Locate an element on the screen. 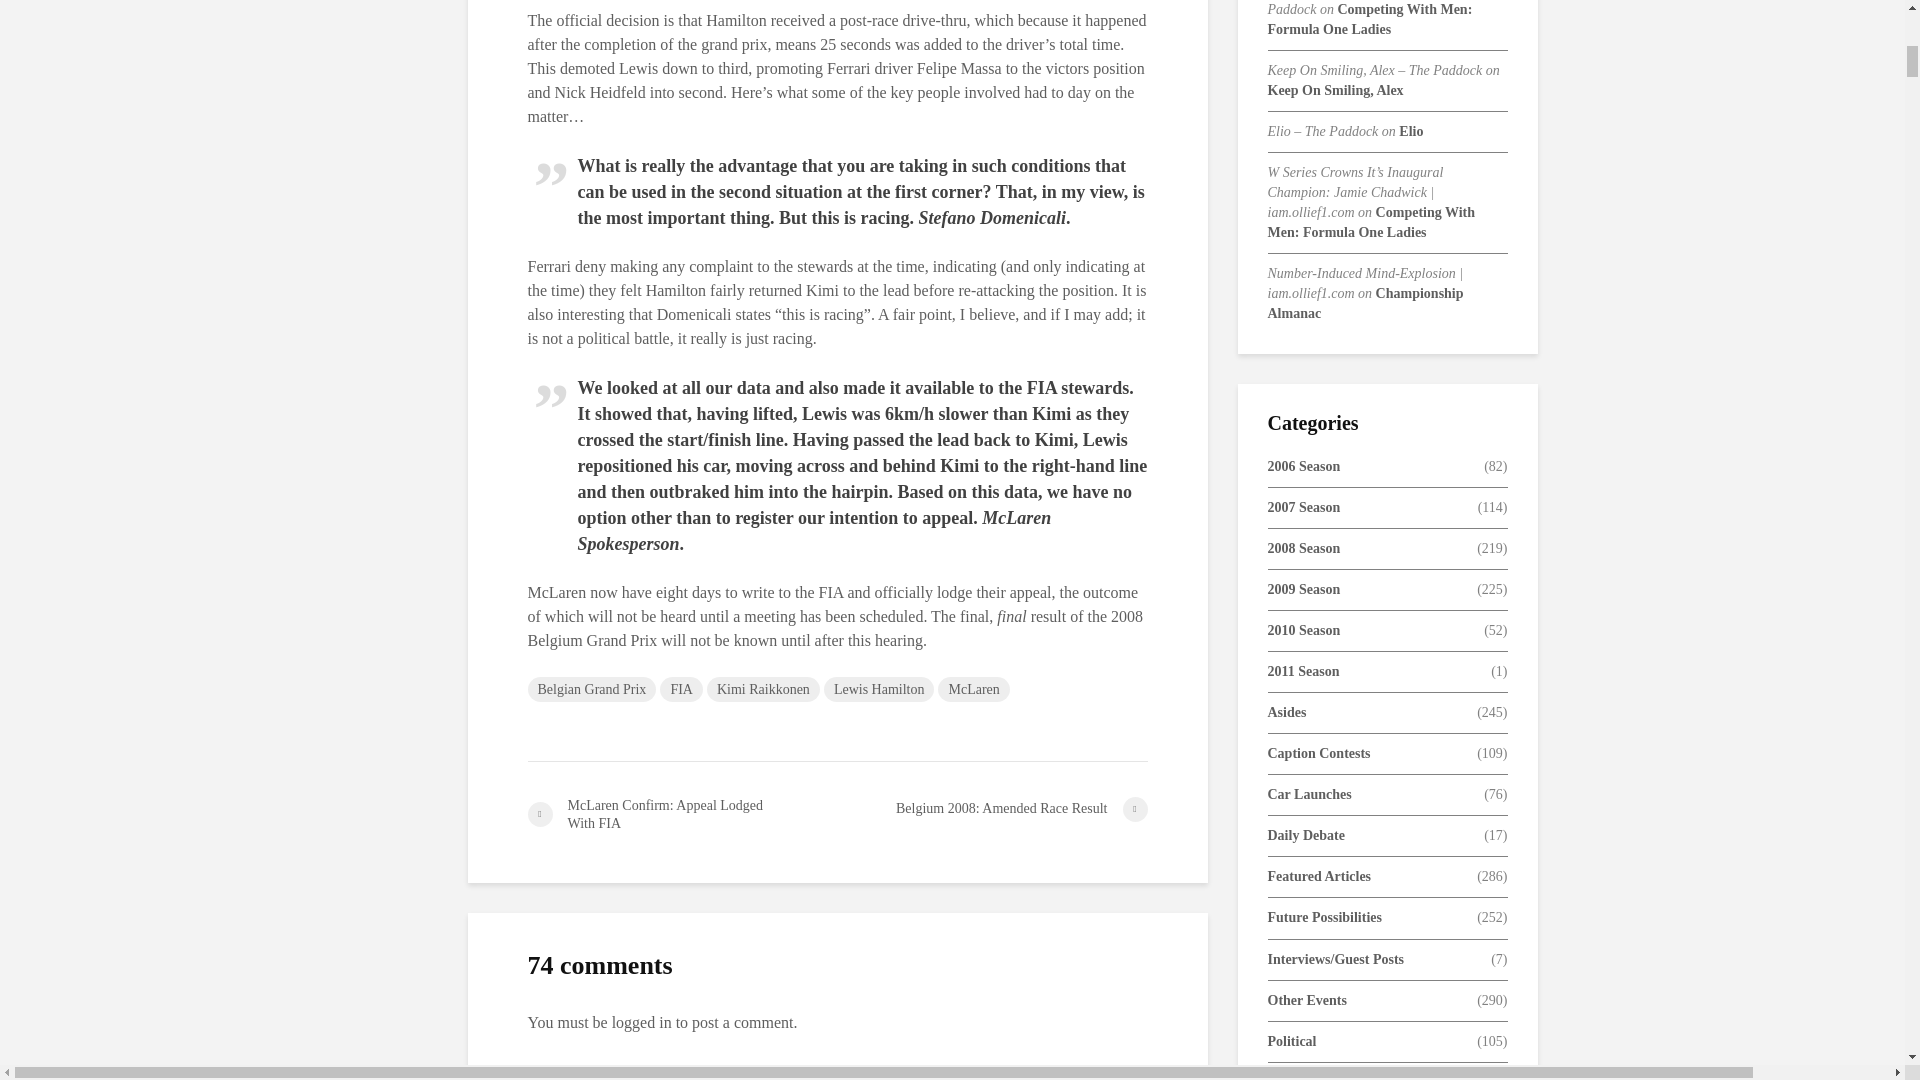  FIA is located at coordinates (681, 690).